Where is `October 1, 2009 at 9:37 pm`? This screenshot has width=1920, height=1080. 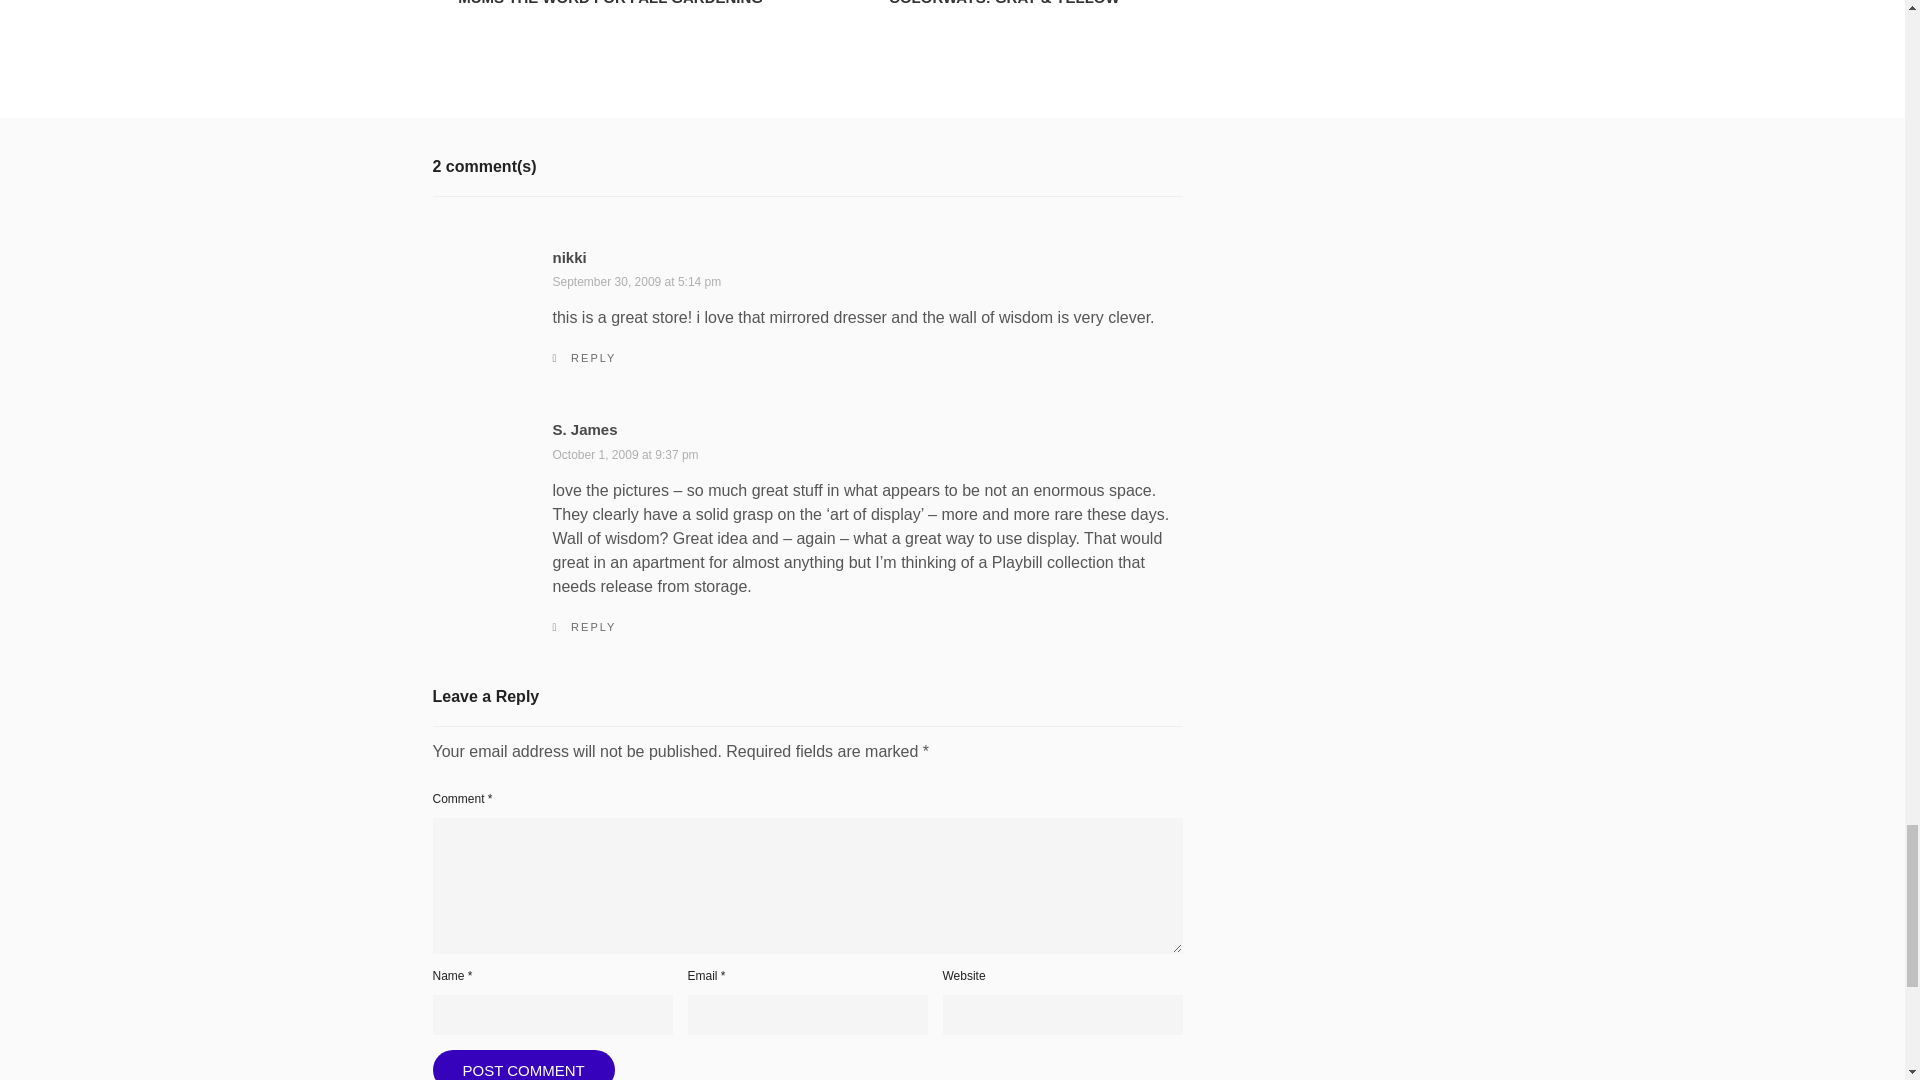
October 1, 2009 at 9:37 pm is located at coordinates (625, 455).